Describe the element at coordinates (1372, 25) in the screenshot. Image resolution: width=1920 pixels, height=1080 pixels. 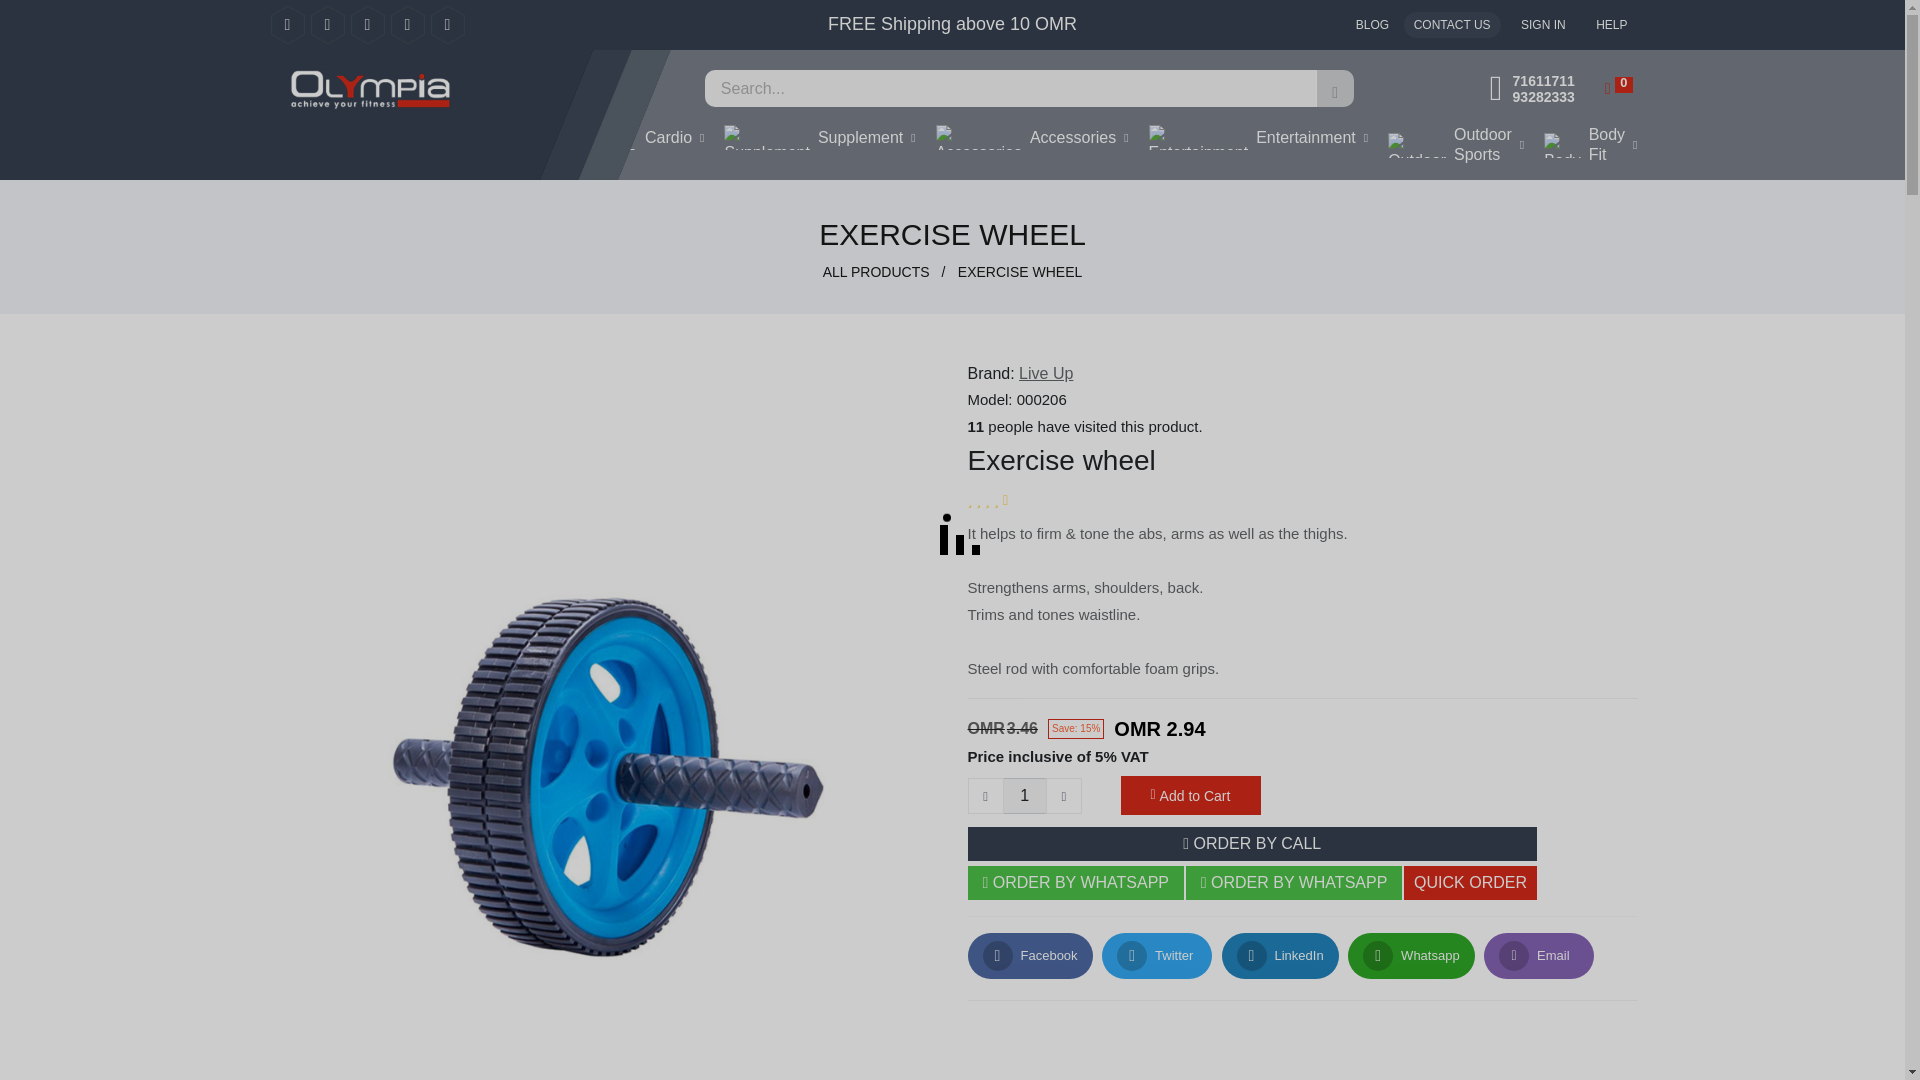
I see `BLOG` at that location.